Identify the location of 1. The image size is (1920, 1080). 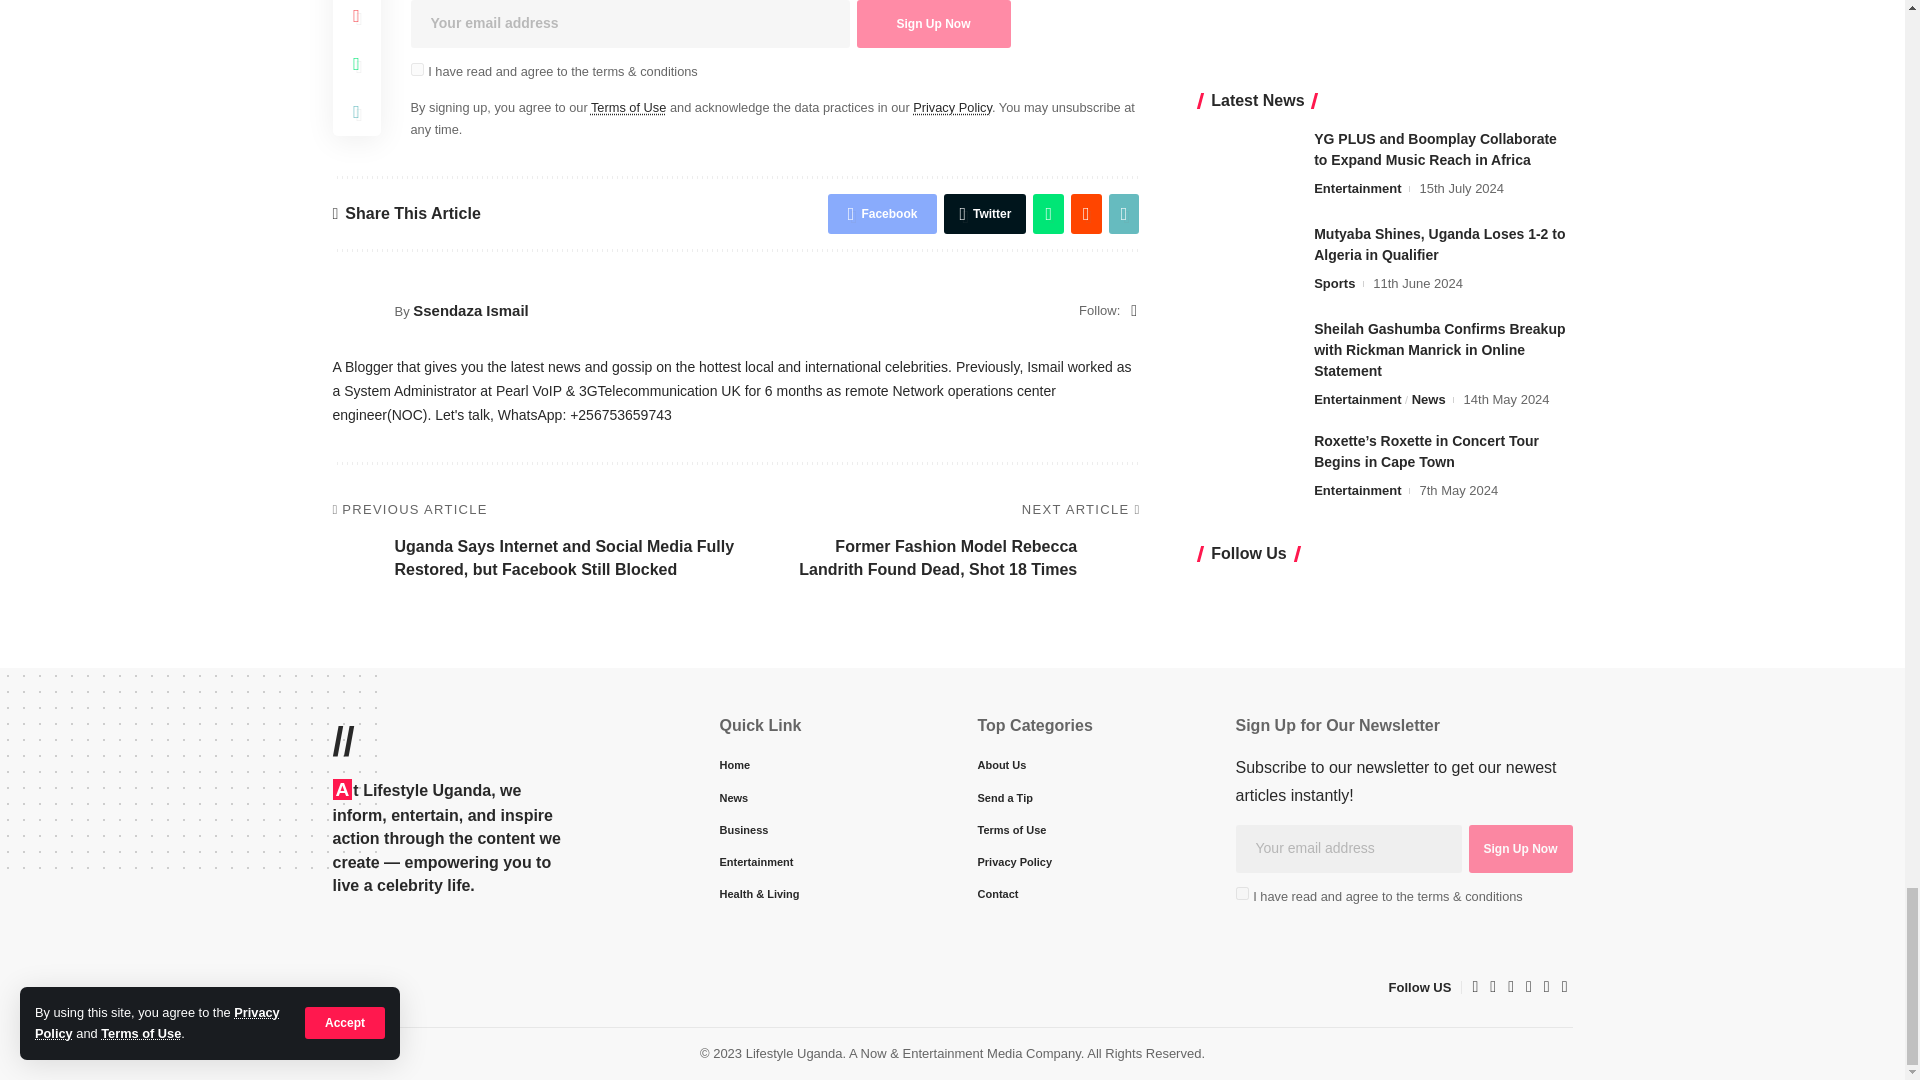
(416, 68).